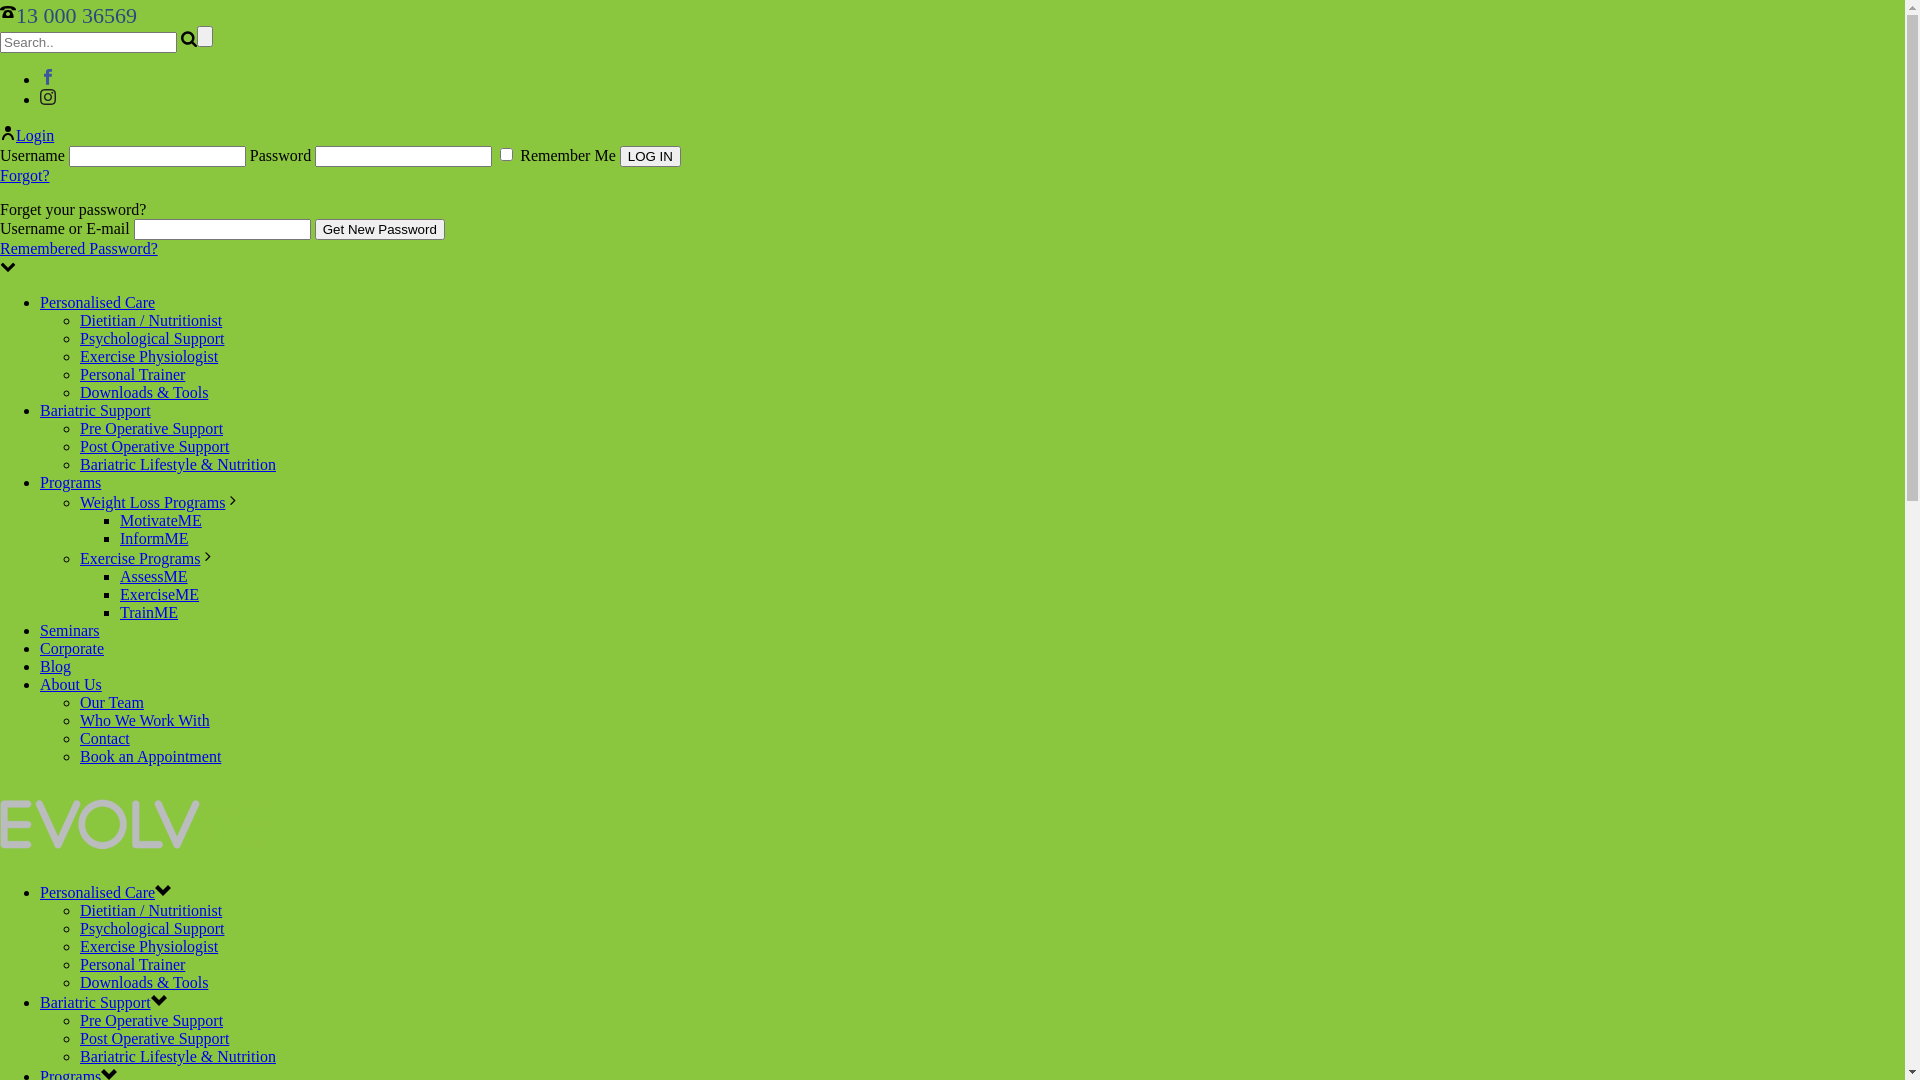 The height and width of the screenshot is (1080, 1920). I want to click on Blog, so click(56, 666).